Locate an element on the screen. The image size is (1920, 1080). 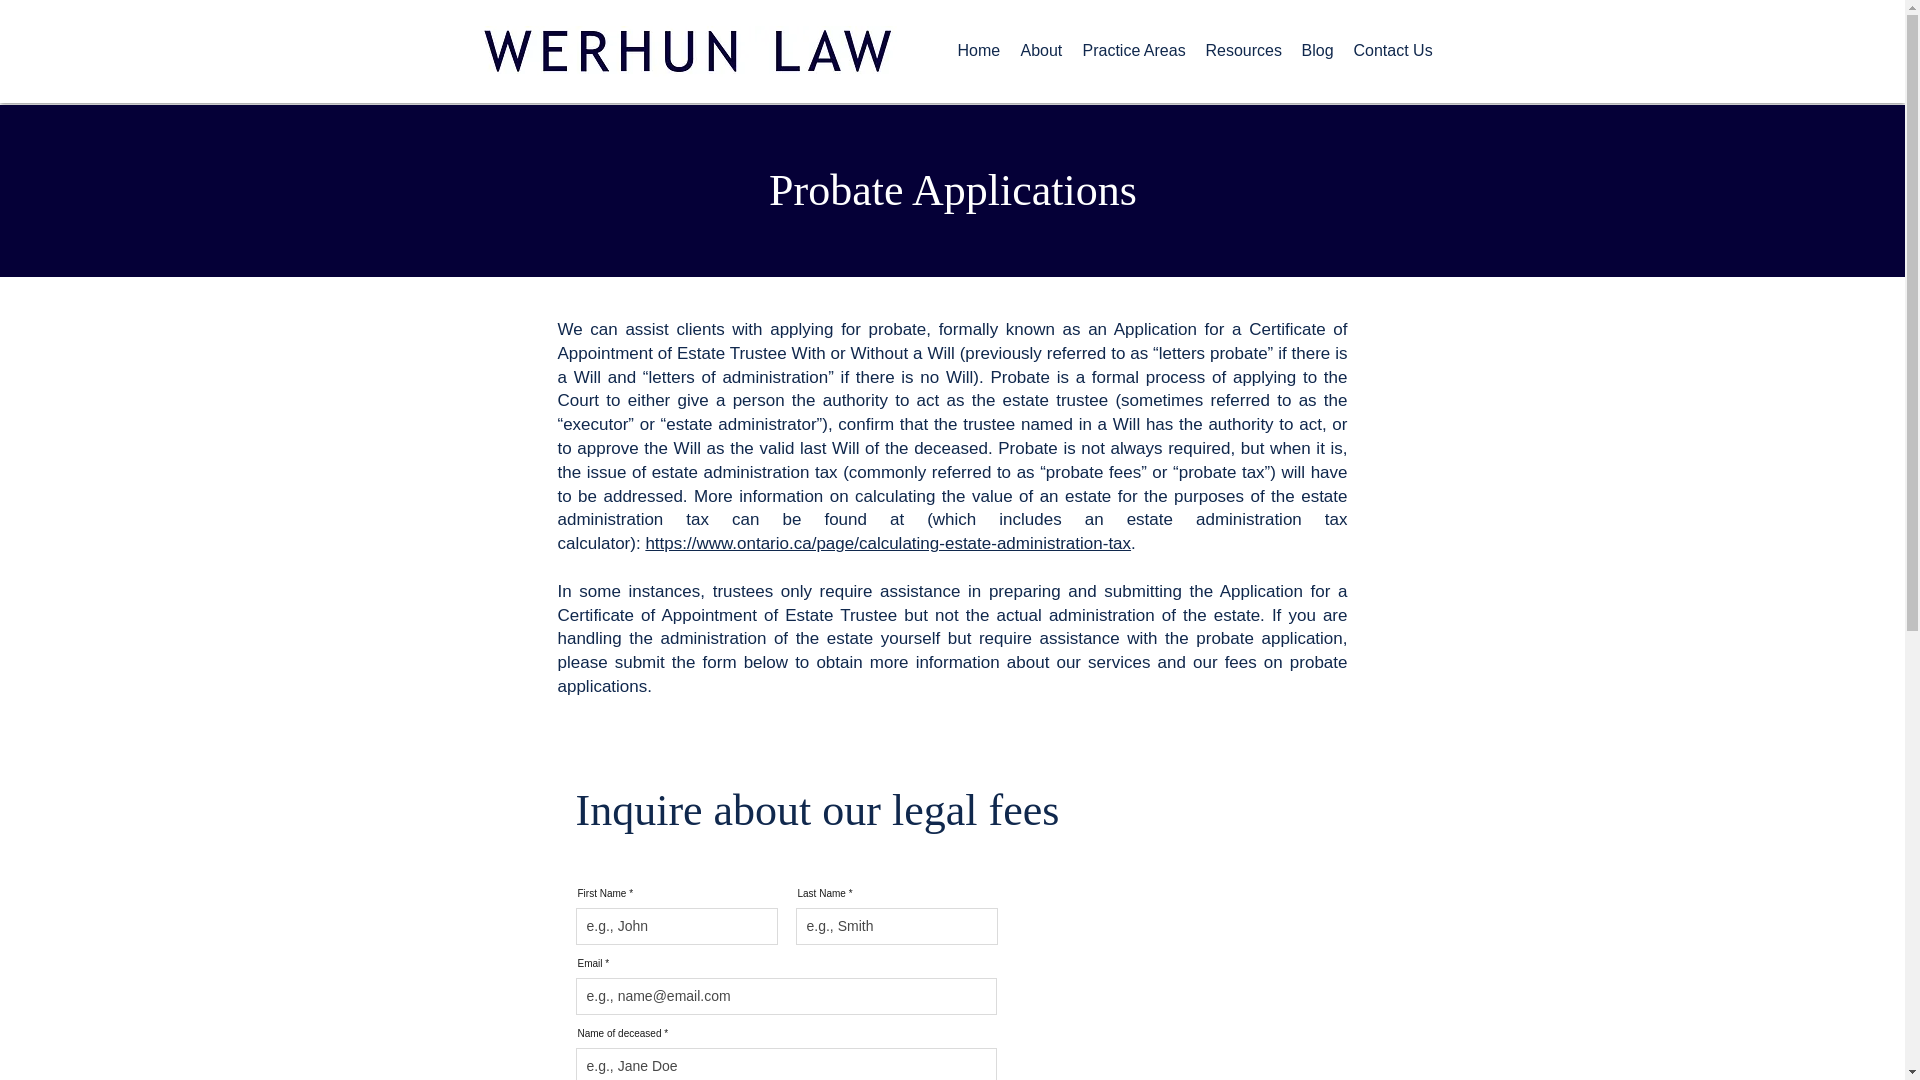
About is located at coordinates (1040, 50).